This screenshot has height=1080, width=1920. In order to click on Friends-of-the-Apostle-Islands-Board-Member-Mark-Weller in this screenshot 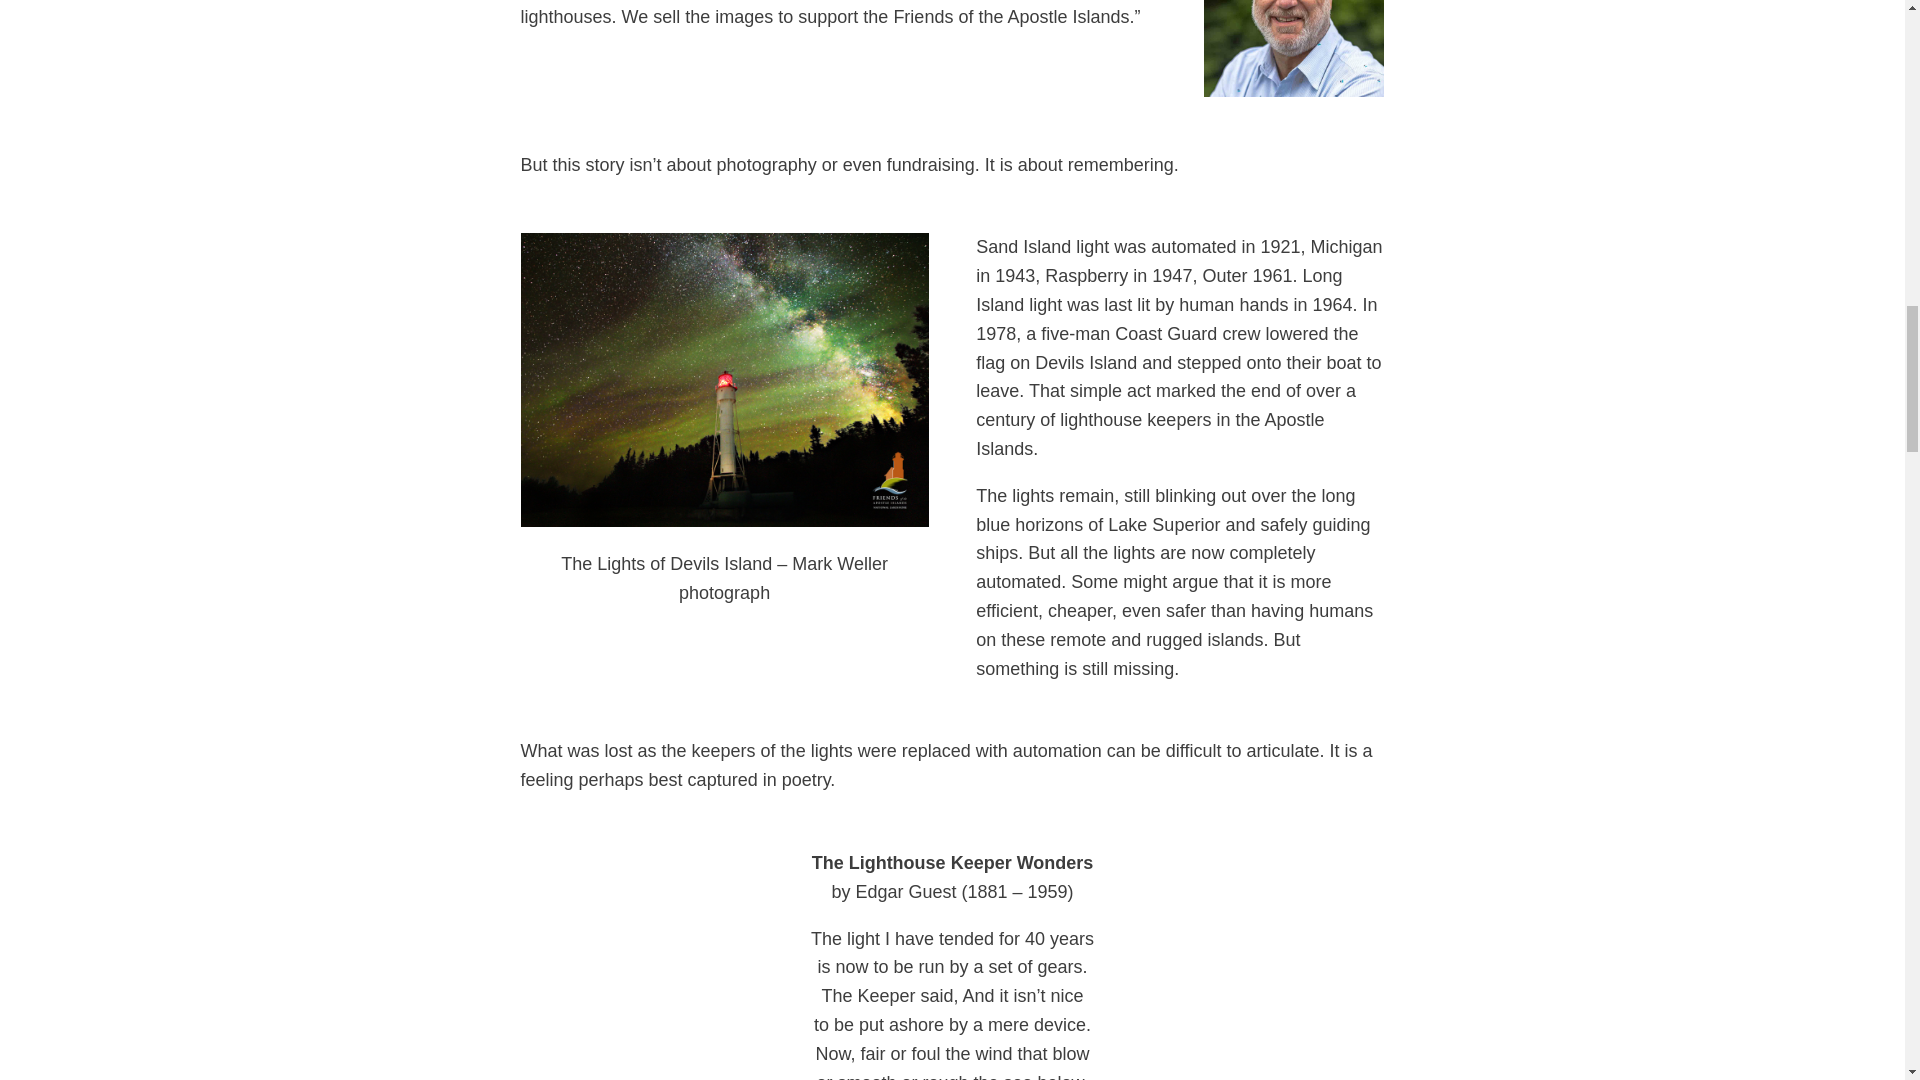, I will do `click(1294, 48)`.